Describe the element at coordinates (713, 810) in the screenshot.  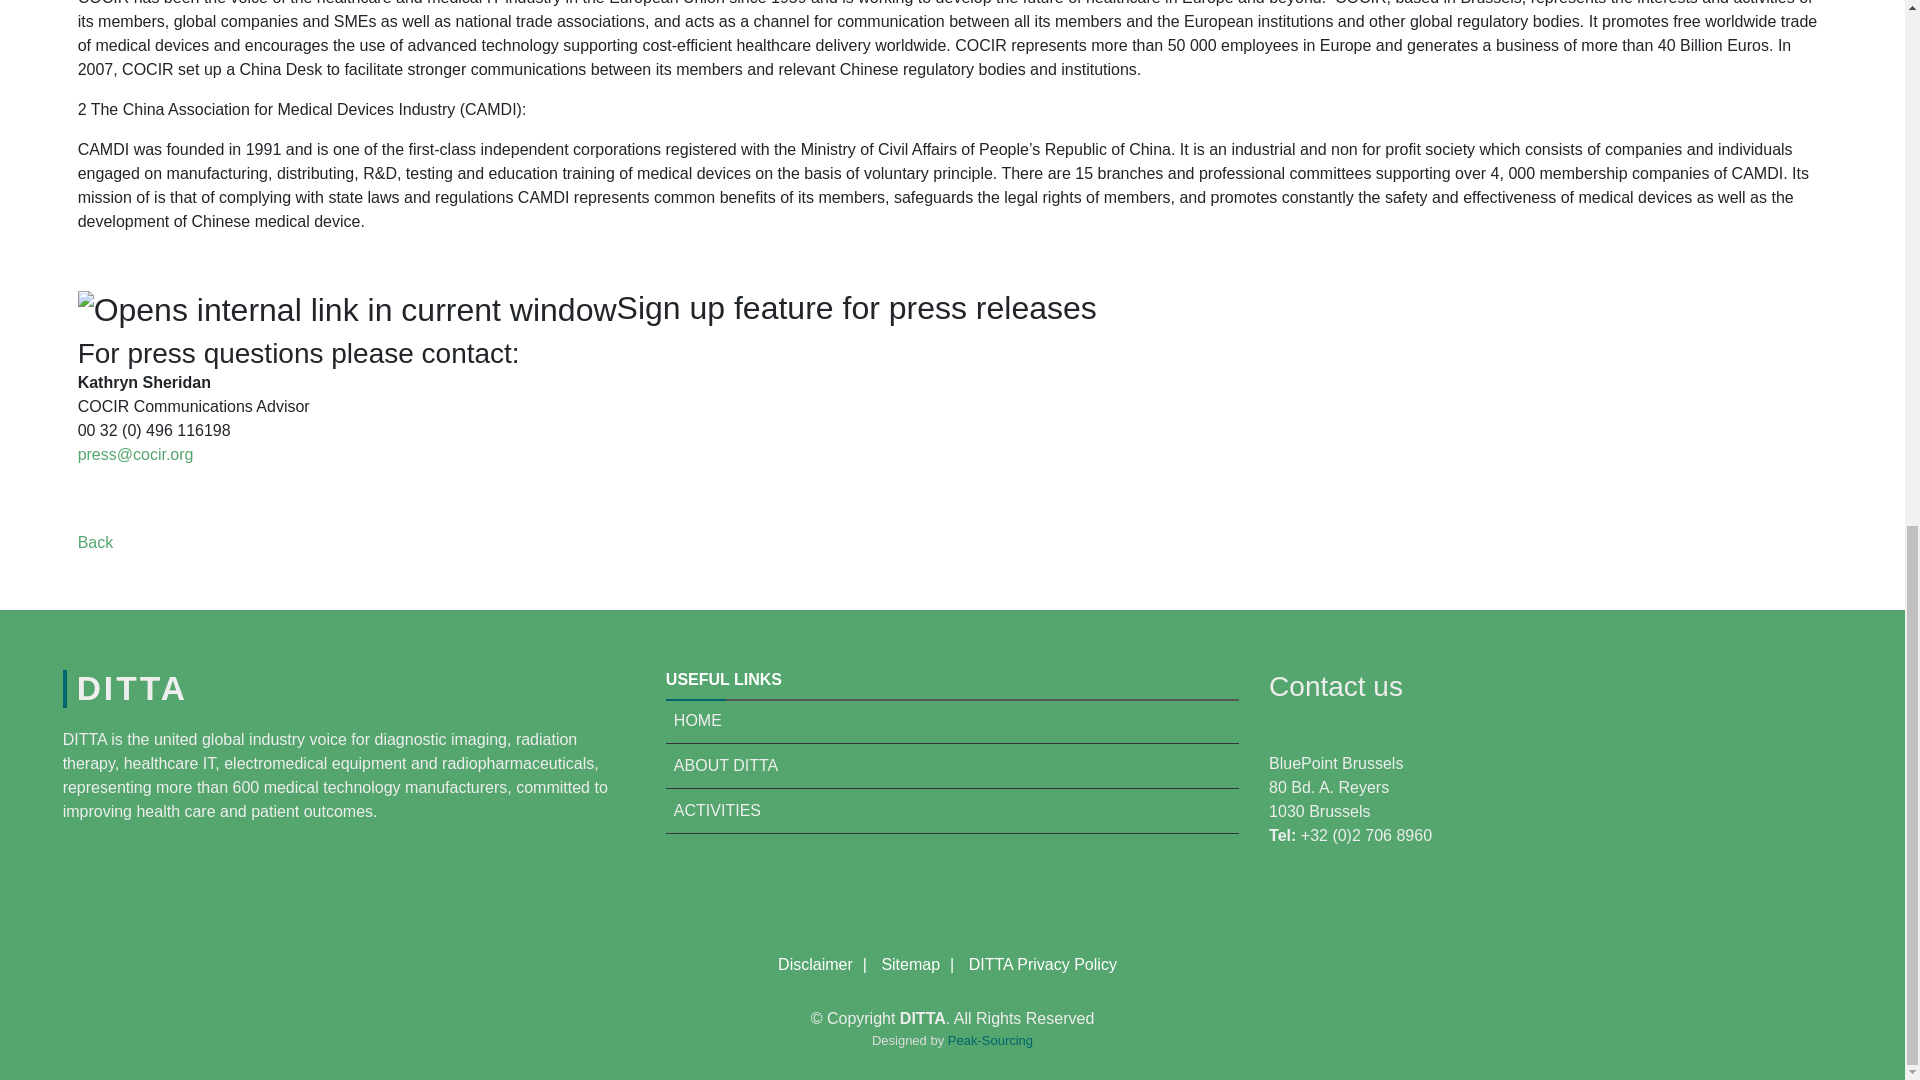
I see `Activities` at that location.